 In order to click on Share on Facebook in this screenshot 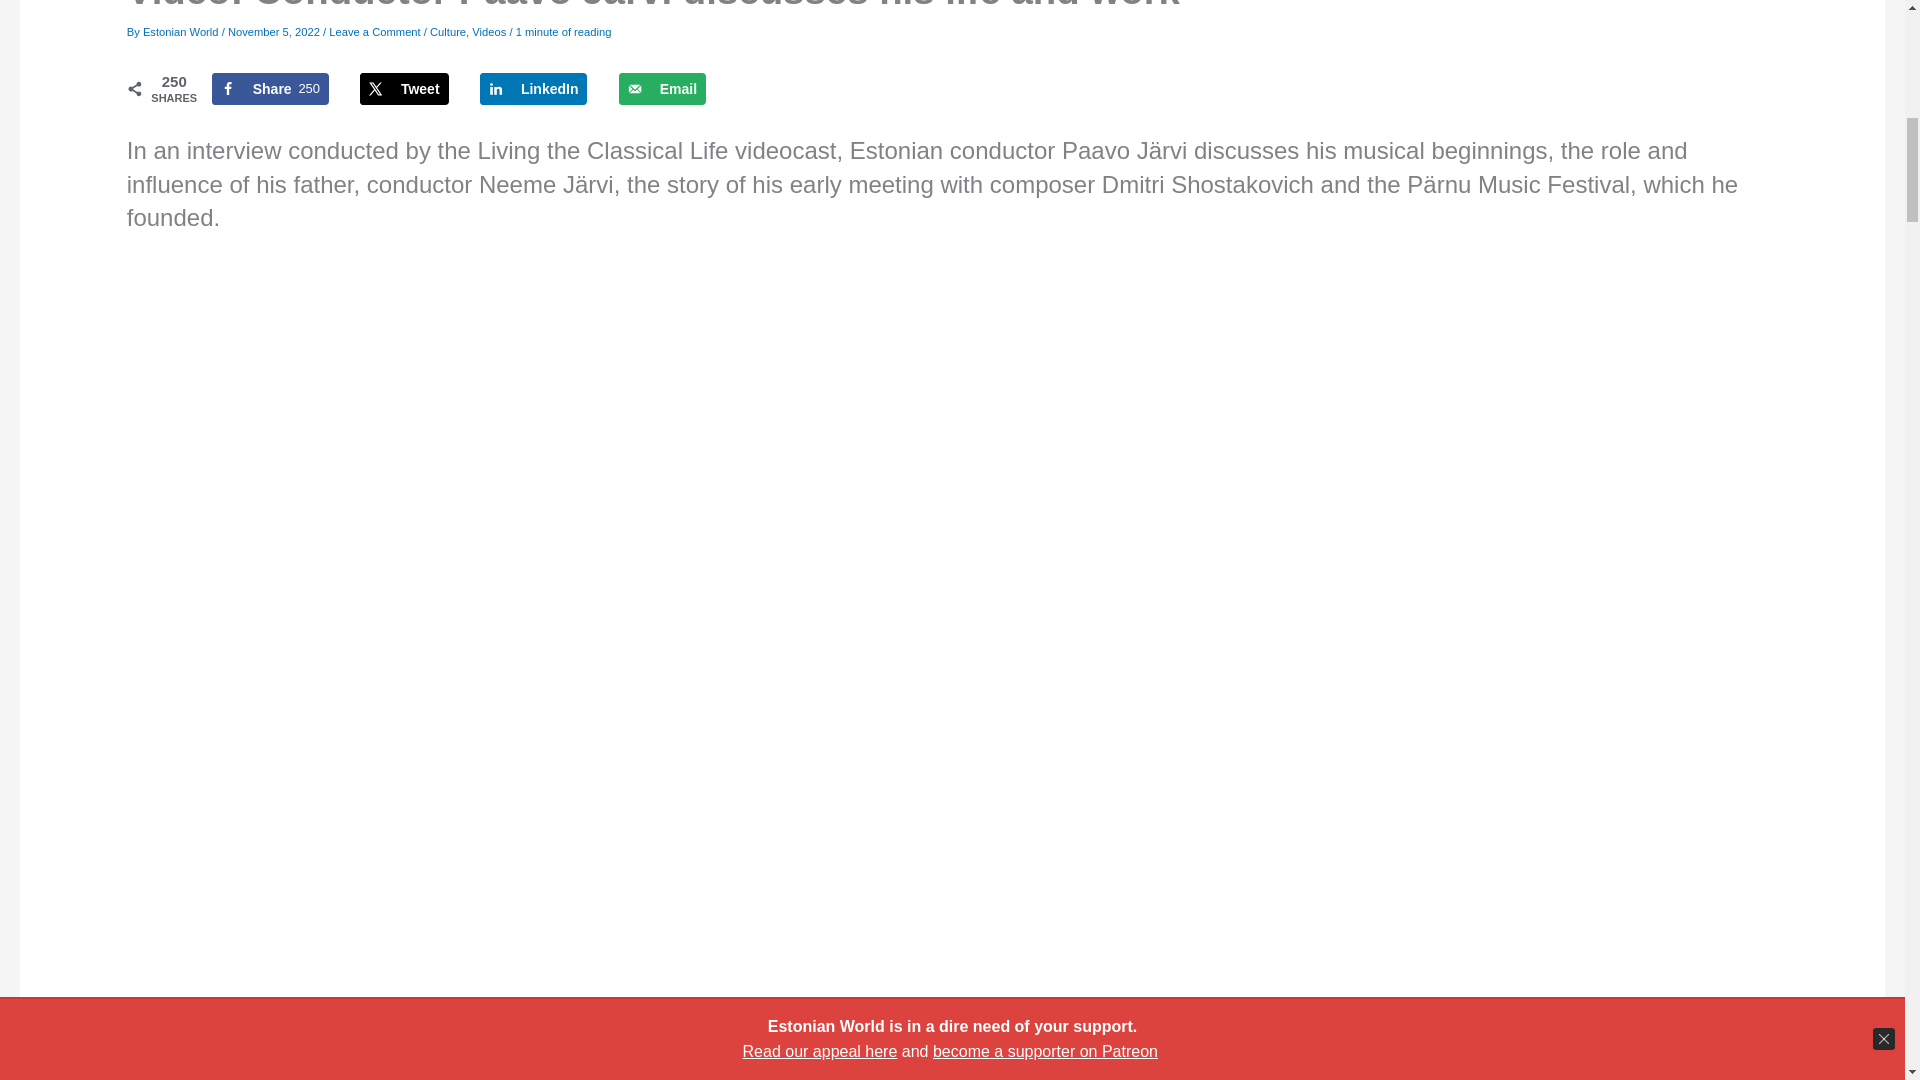, I will do `click(404, 88)`.